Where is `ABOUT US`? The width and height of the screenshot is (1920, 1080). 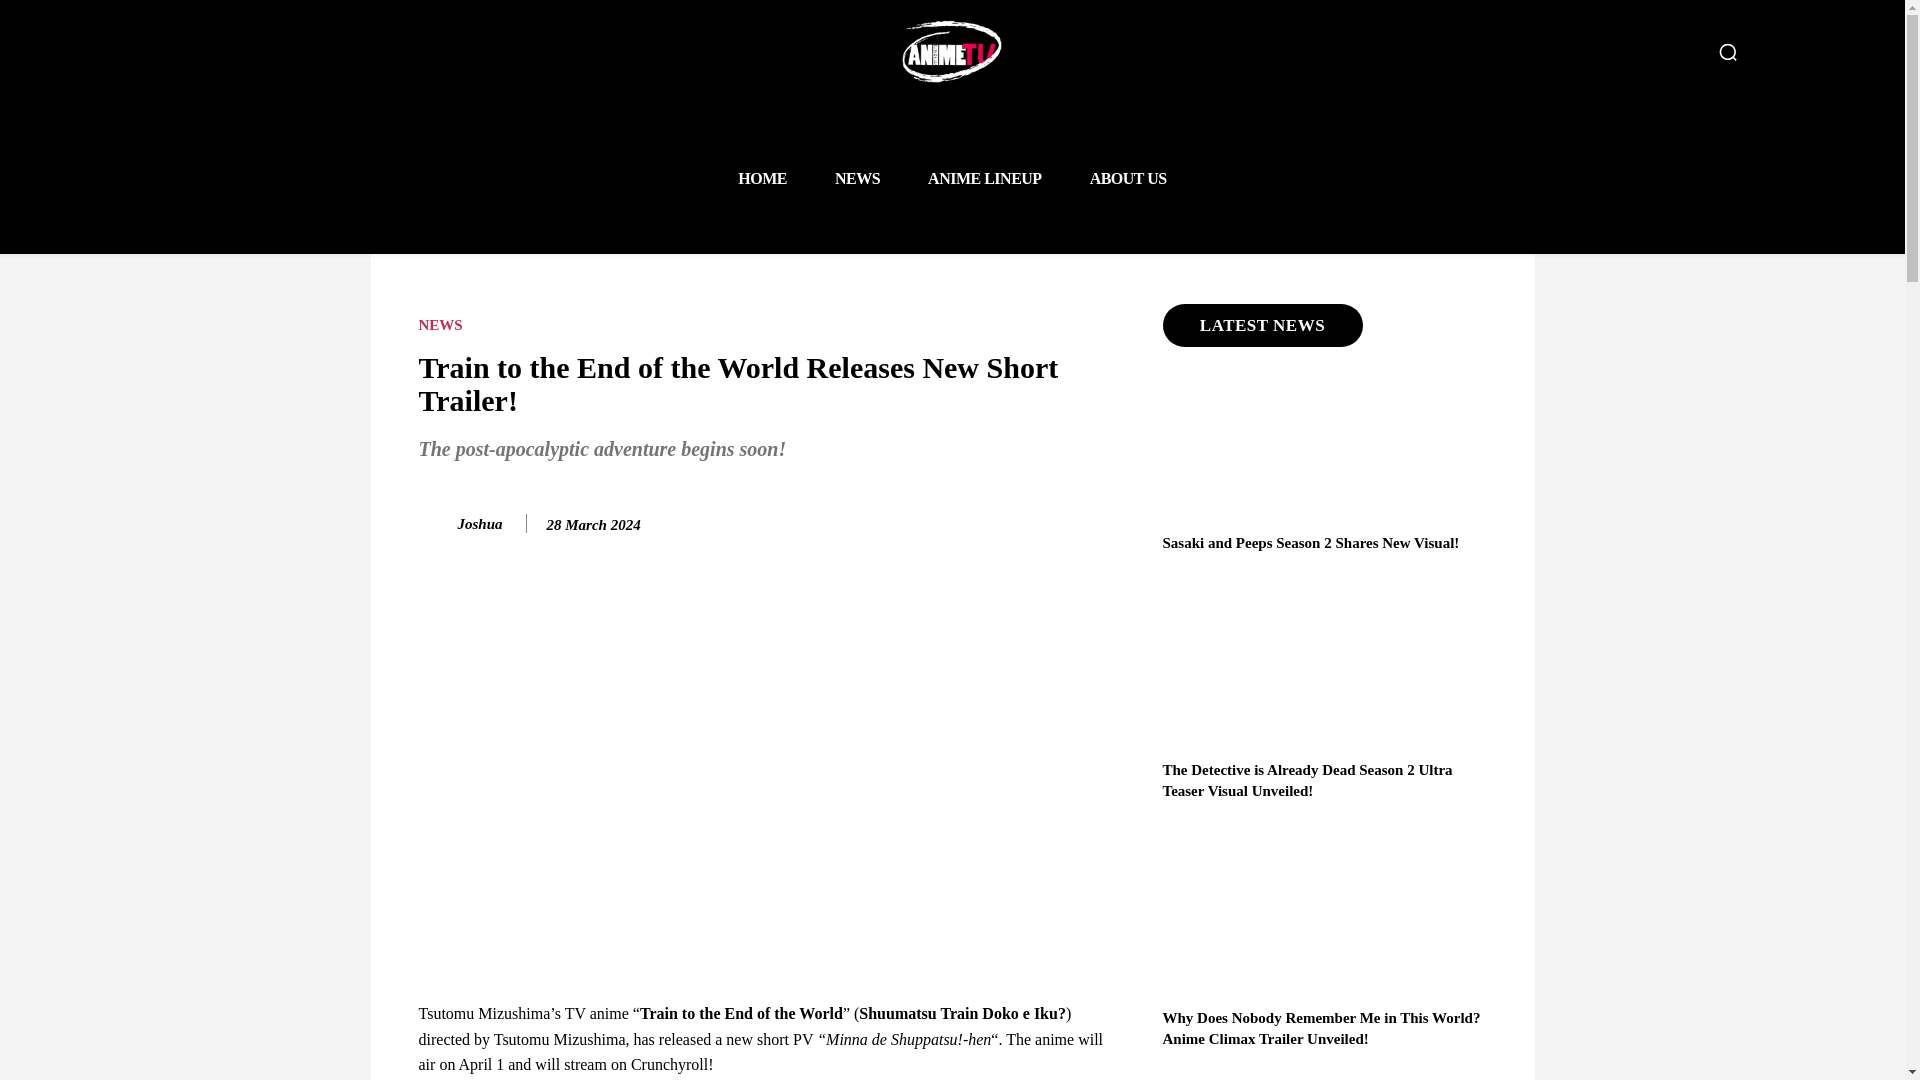
ABOUT US is located at coordinates (1128, 178).